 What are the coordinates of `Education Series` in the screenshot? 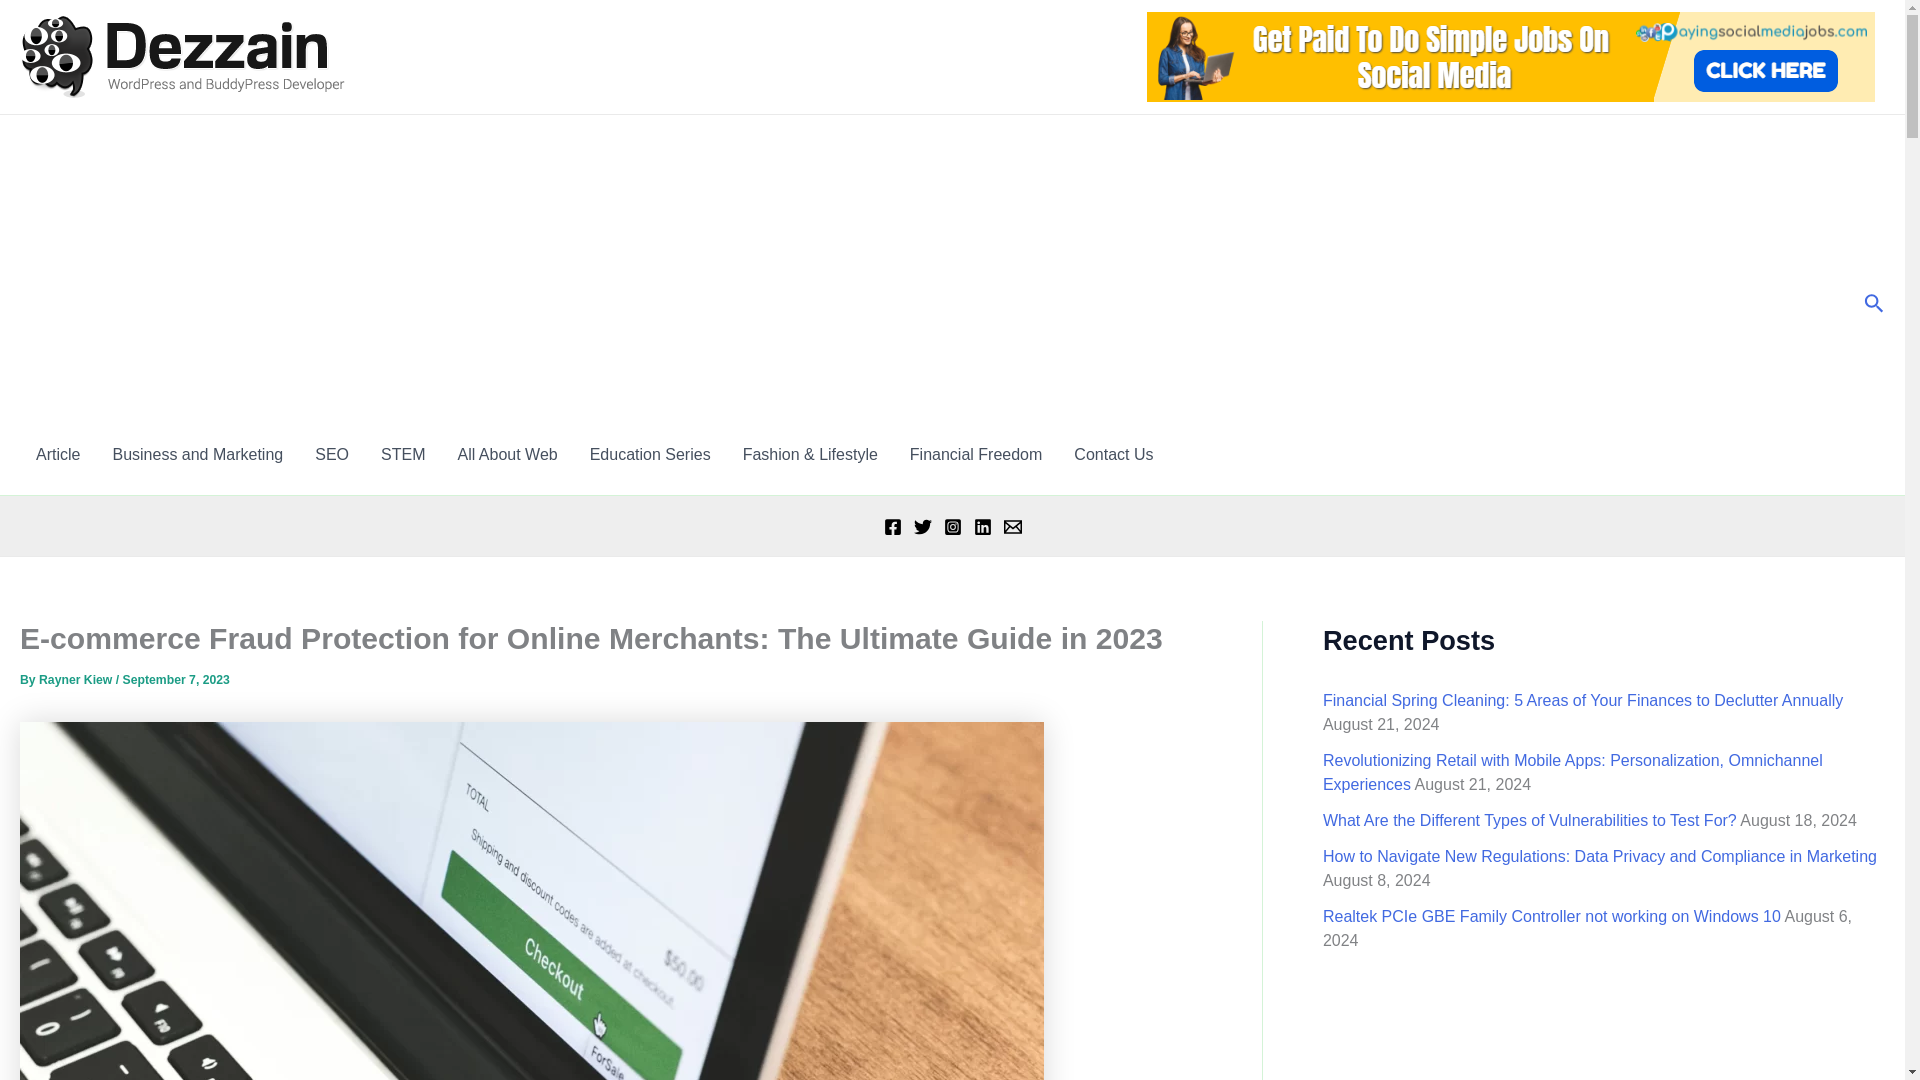 It's located at (650, 454).